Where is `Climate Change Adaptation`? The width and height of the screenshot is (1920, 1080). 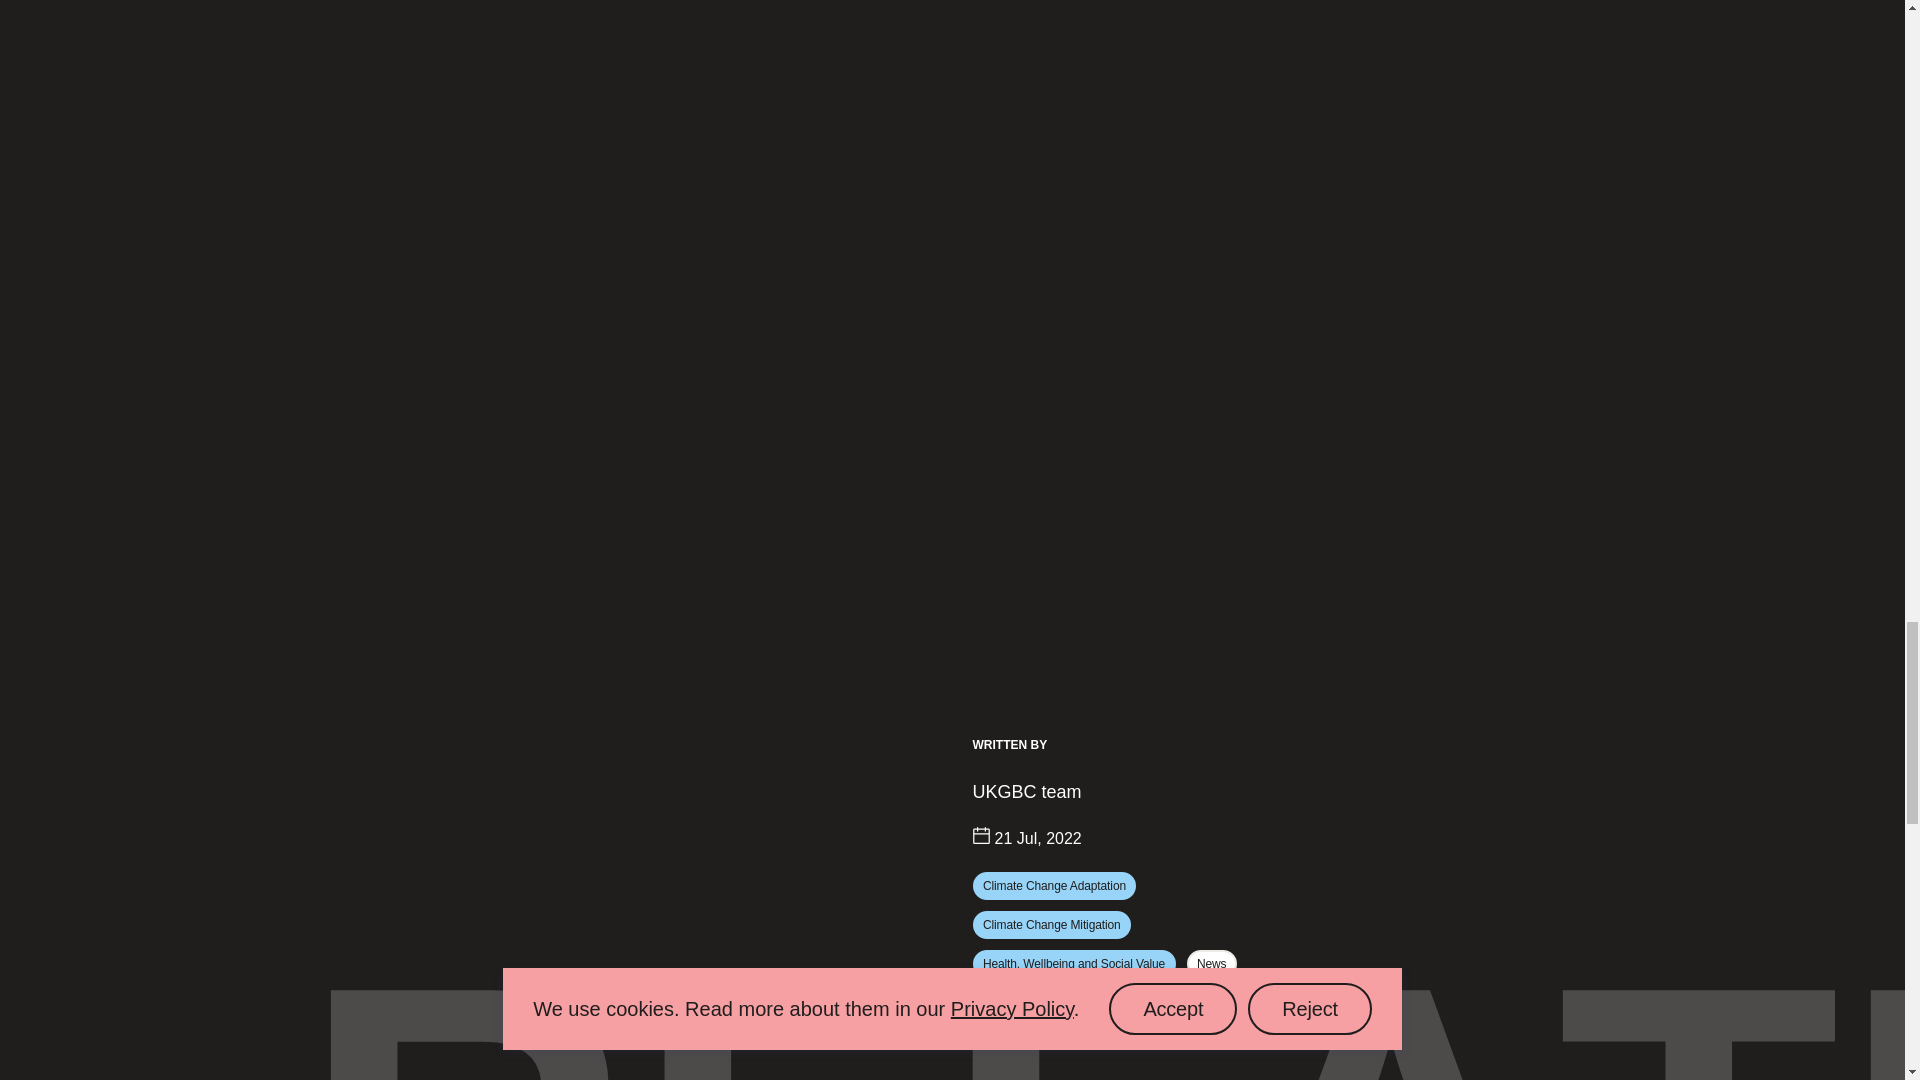
Climate Change Adaptation is located at coordinates (1054, 885).